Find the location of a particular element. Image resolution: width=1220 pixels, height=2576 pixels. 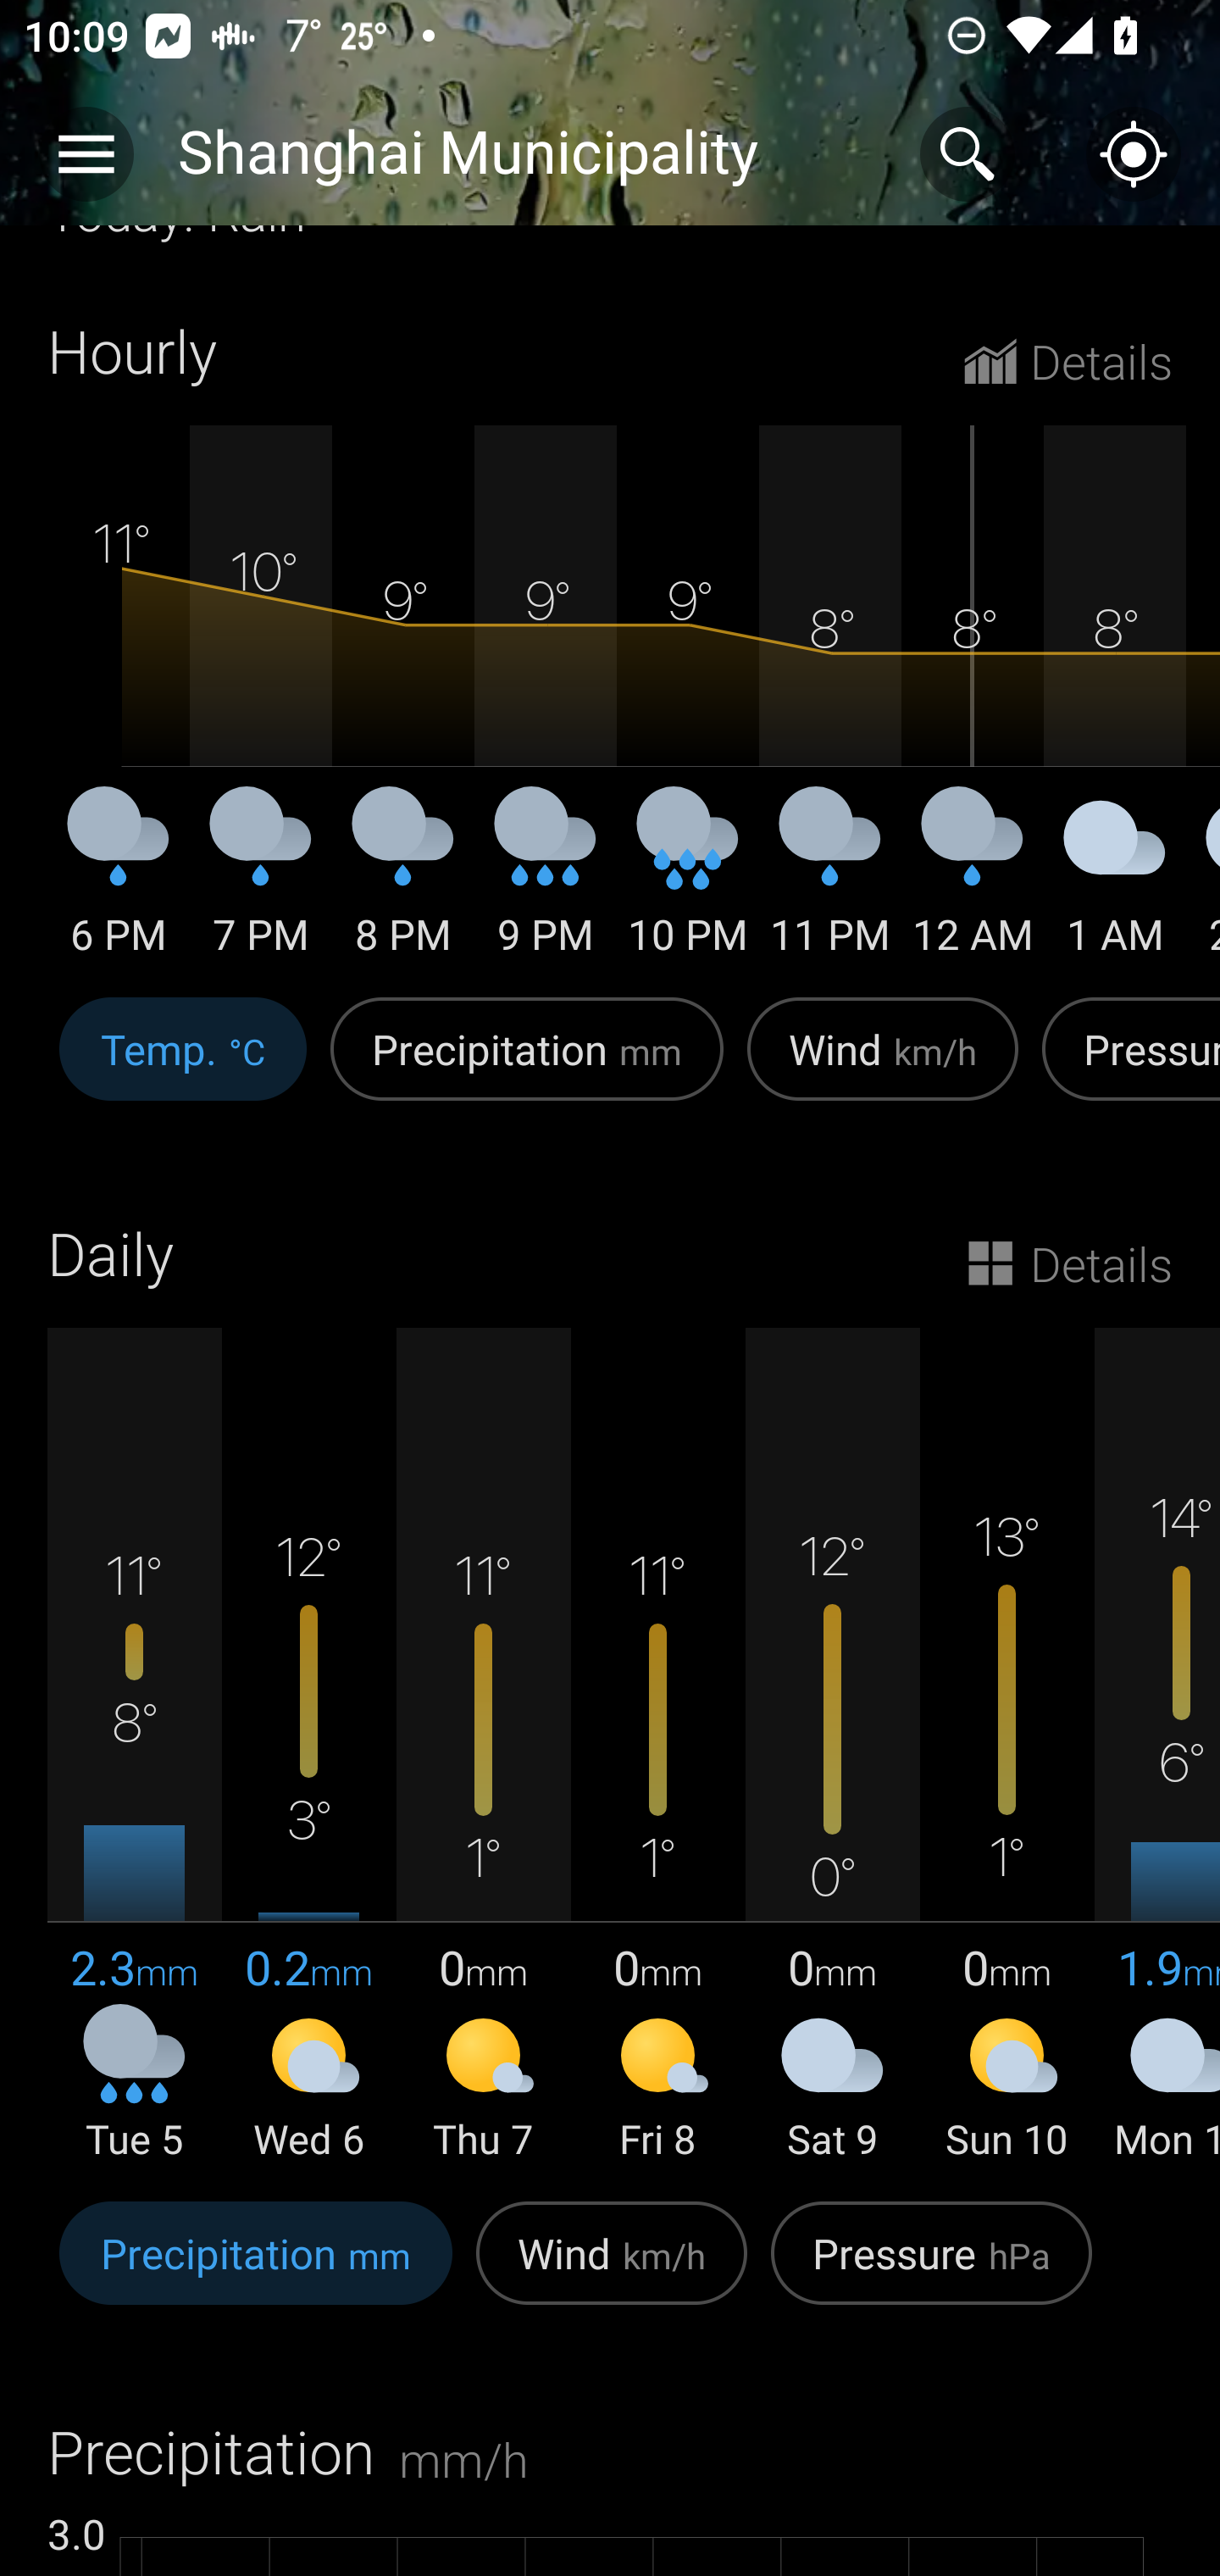

12° 0° 0 mm Sat 9 is located at coordinates (832, 1746).